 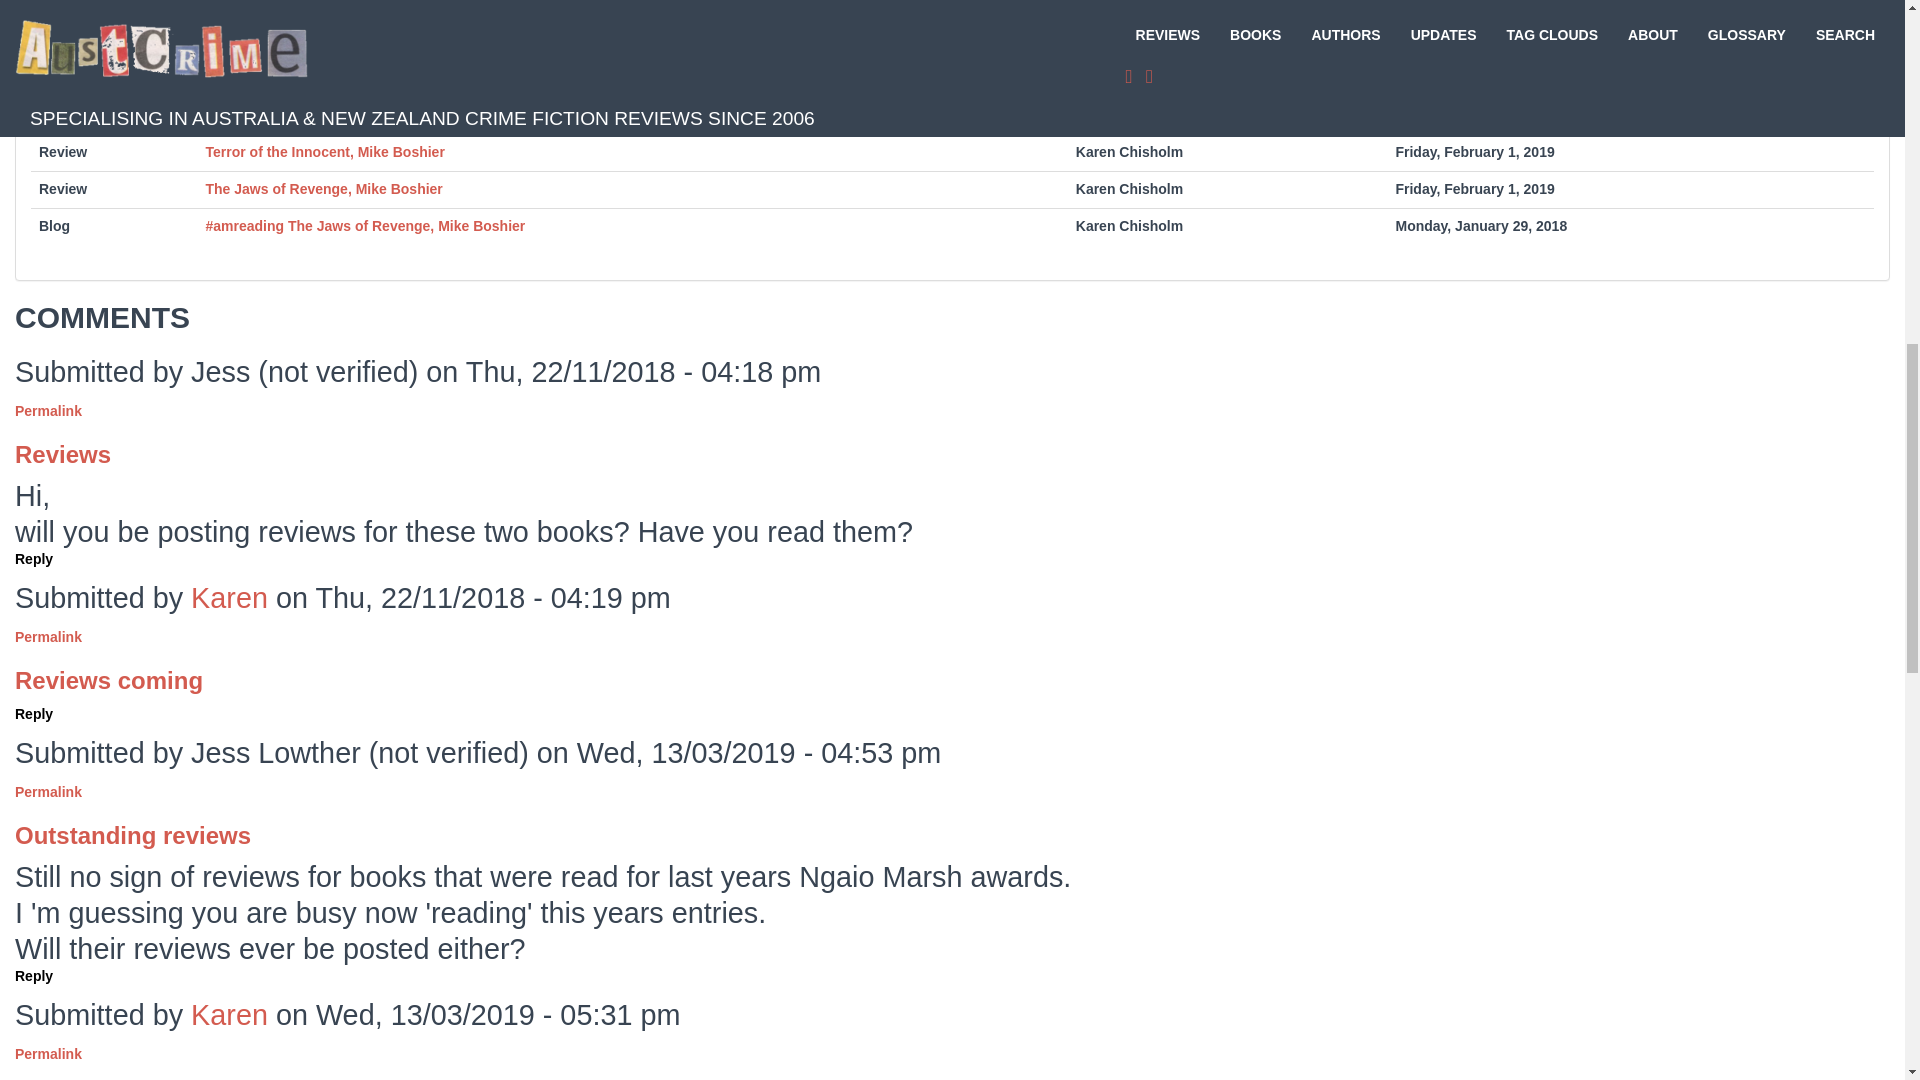 What do you see at coordinates (229, 1015) in the screenshot?
I see `View user profile.` at bounding box center [229, 1015].